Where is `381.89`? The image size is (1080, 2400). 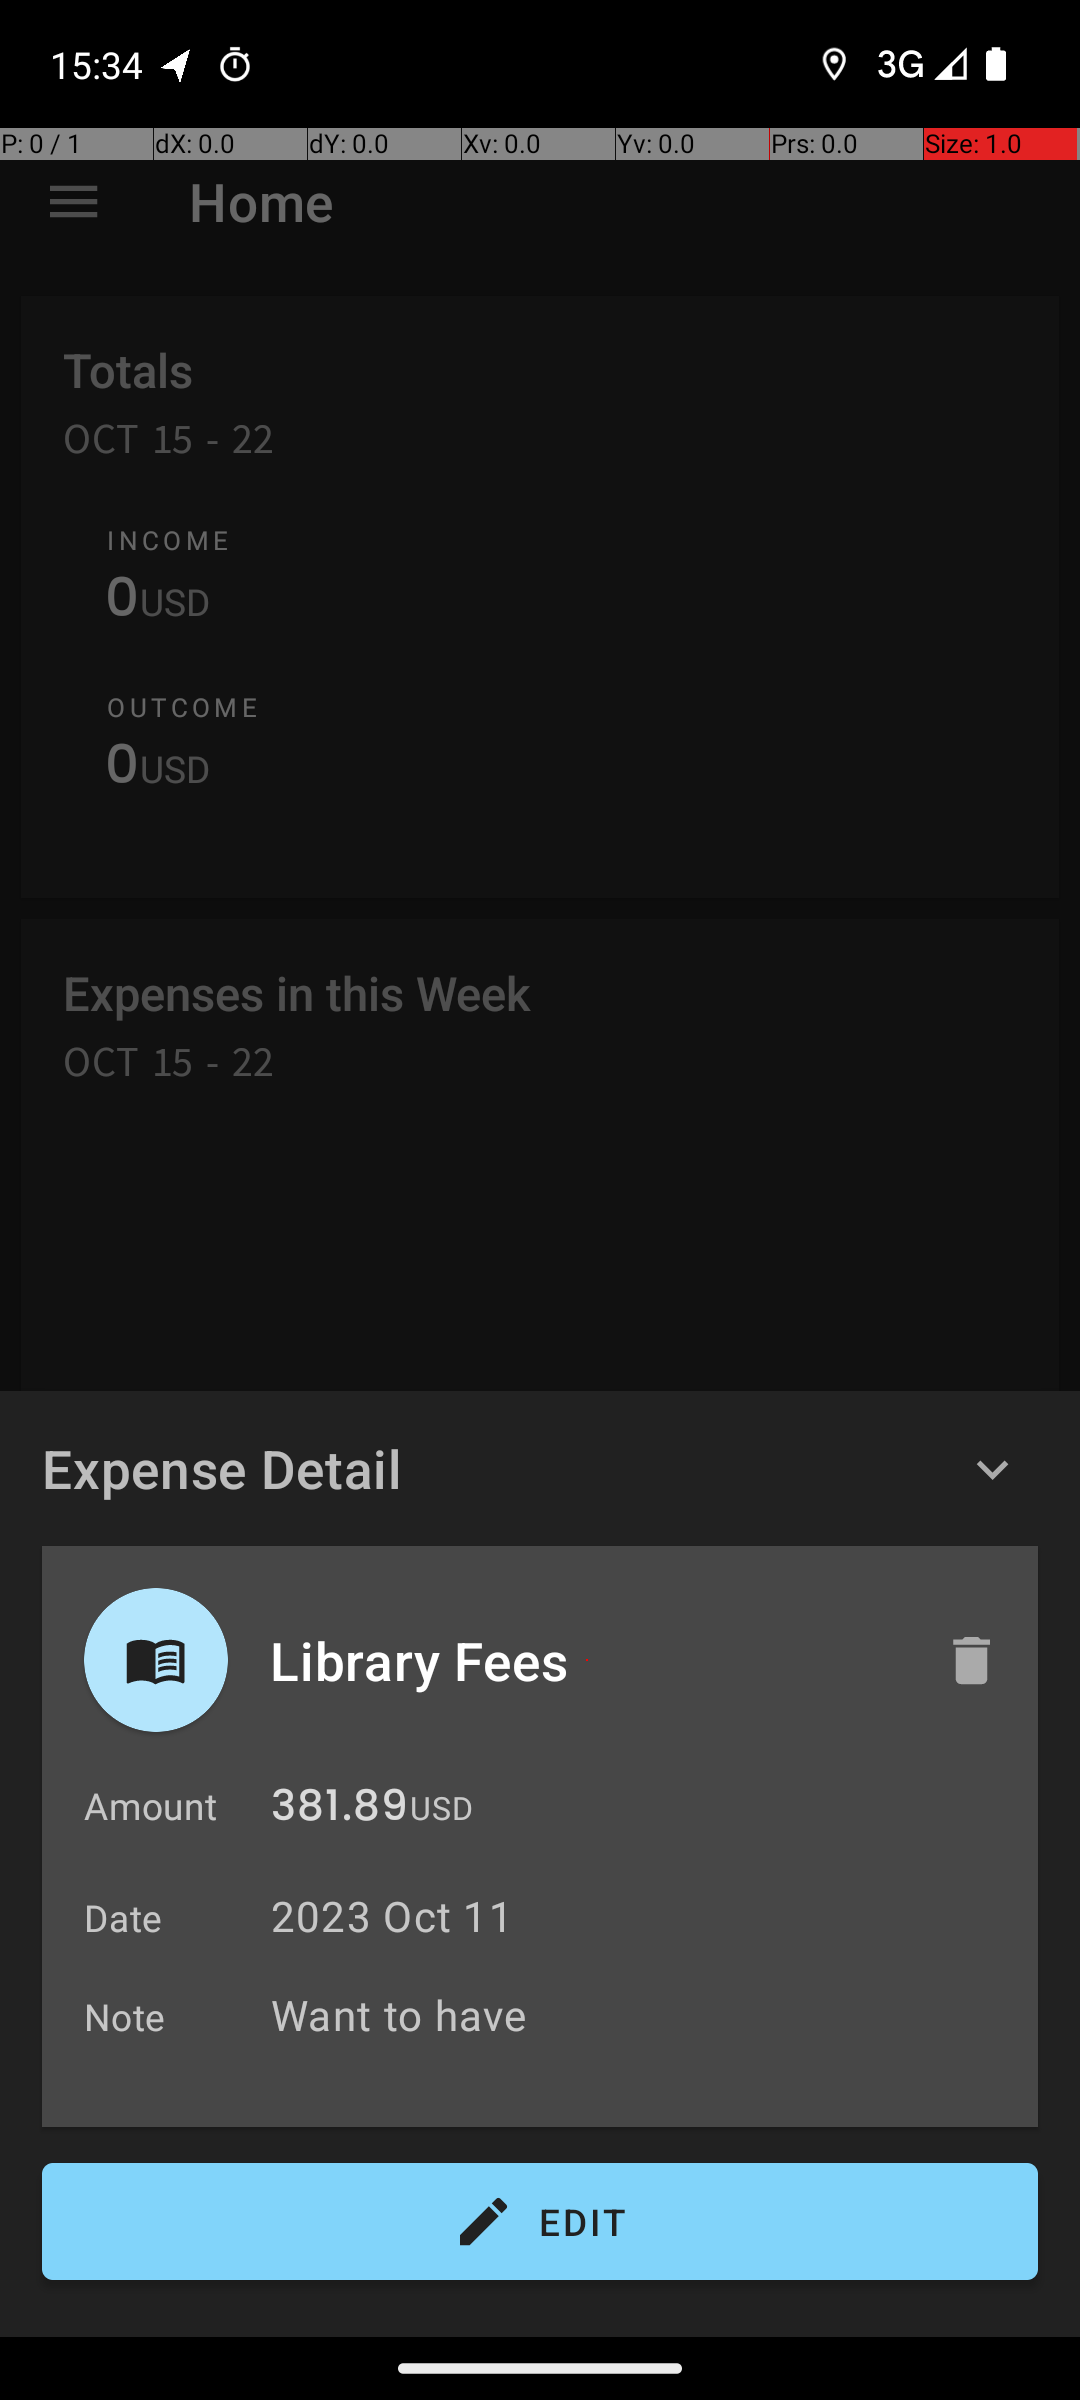
381.89 is located at coordinates (340, 1810).